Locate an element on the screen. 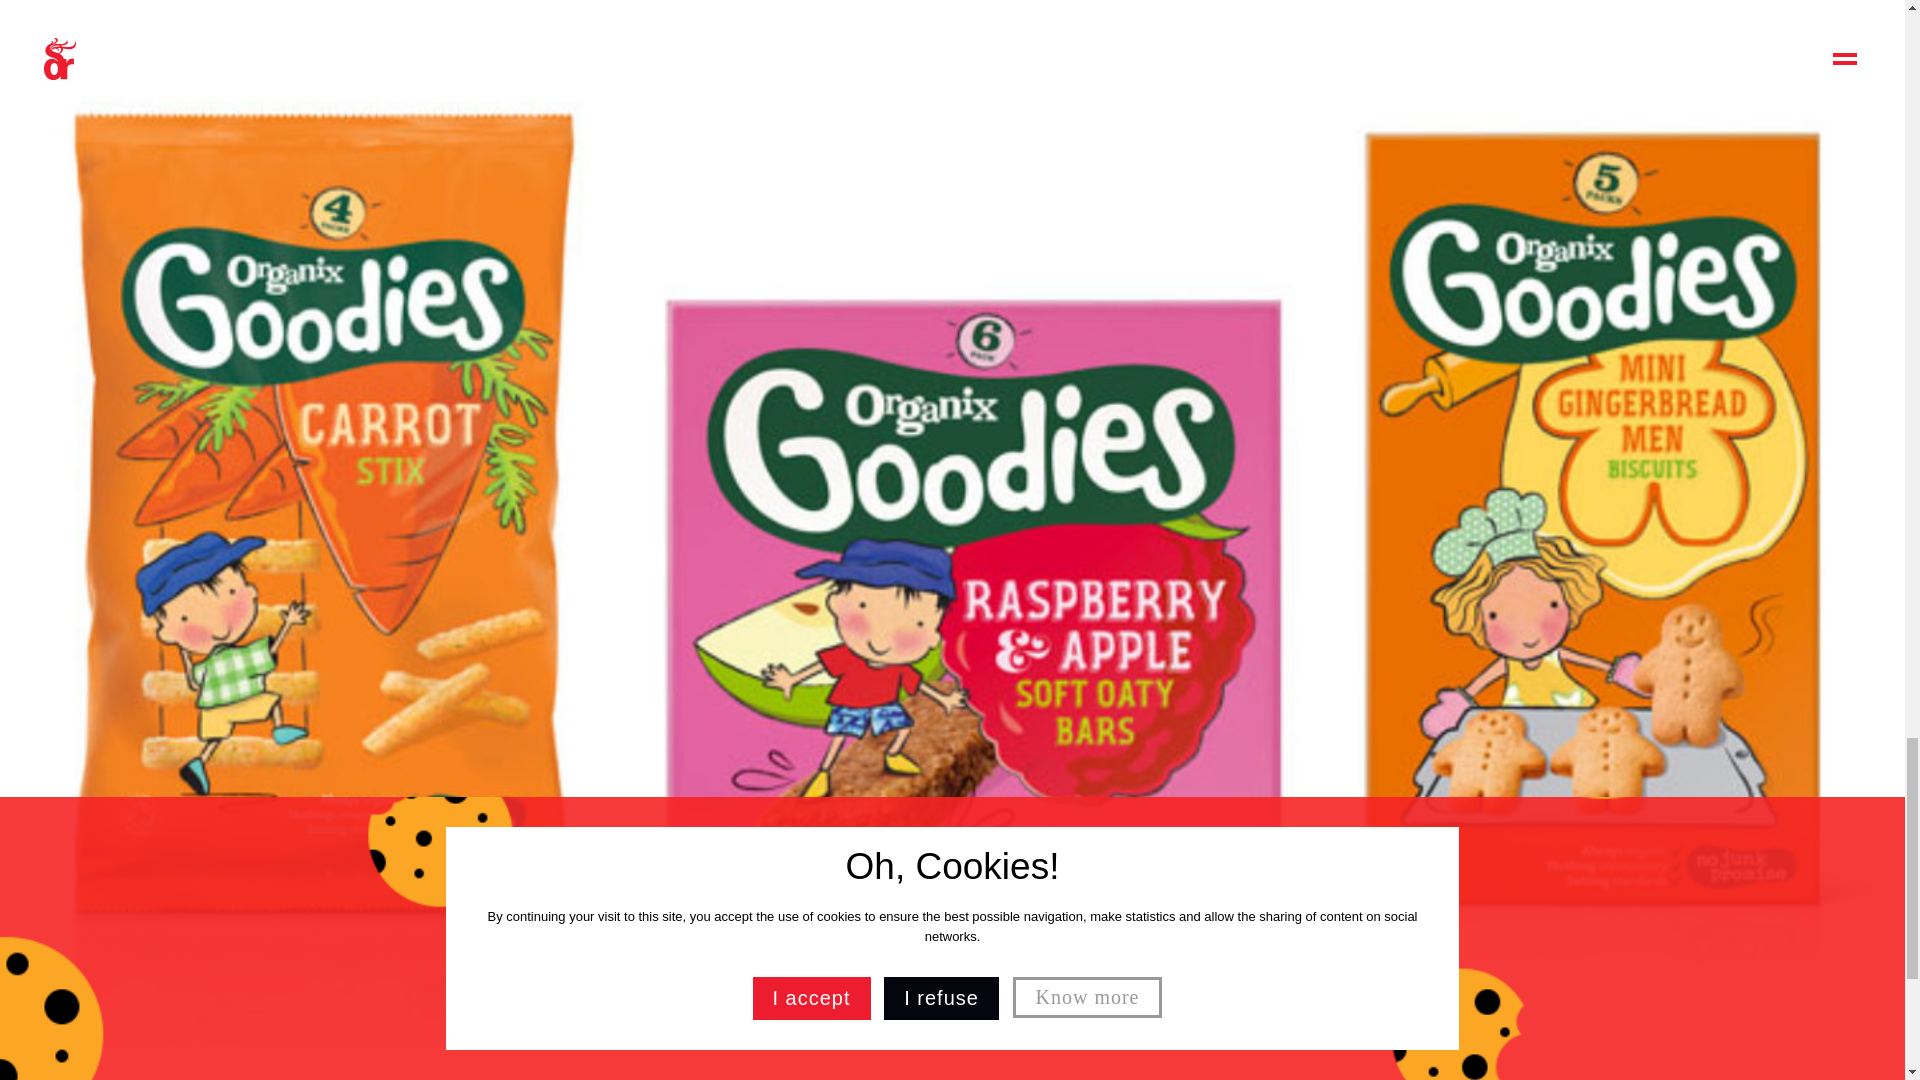 Image resolution: width=1920 pixels, height=1080 pixels. send an email is located at coordinates (1576, 816).